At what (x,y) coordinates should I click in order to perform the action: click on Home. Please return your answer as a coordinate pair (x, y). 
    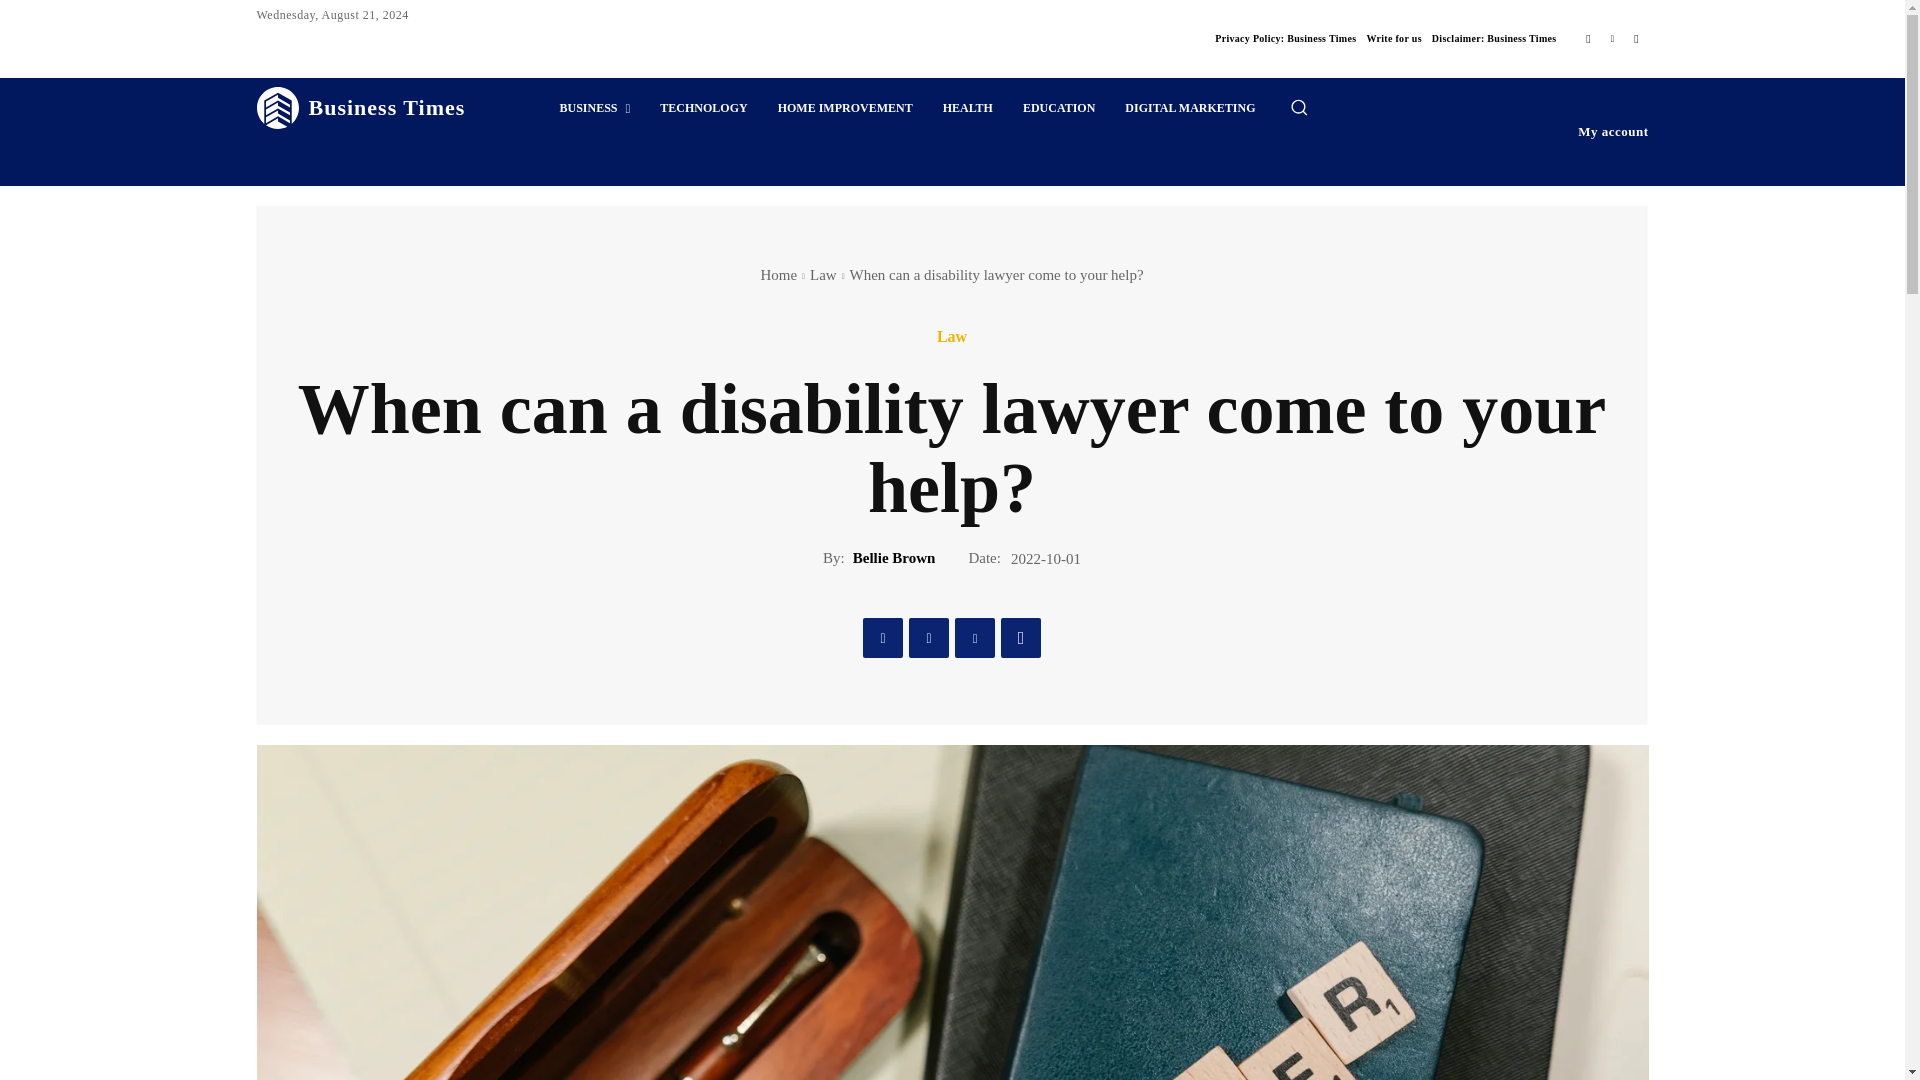
    Looking at the image, I should click on (778, 274).